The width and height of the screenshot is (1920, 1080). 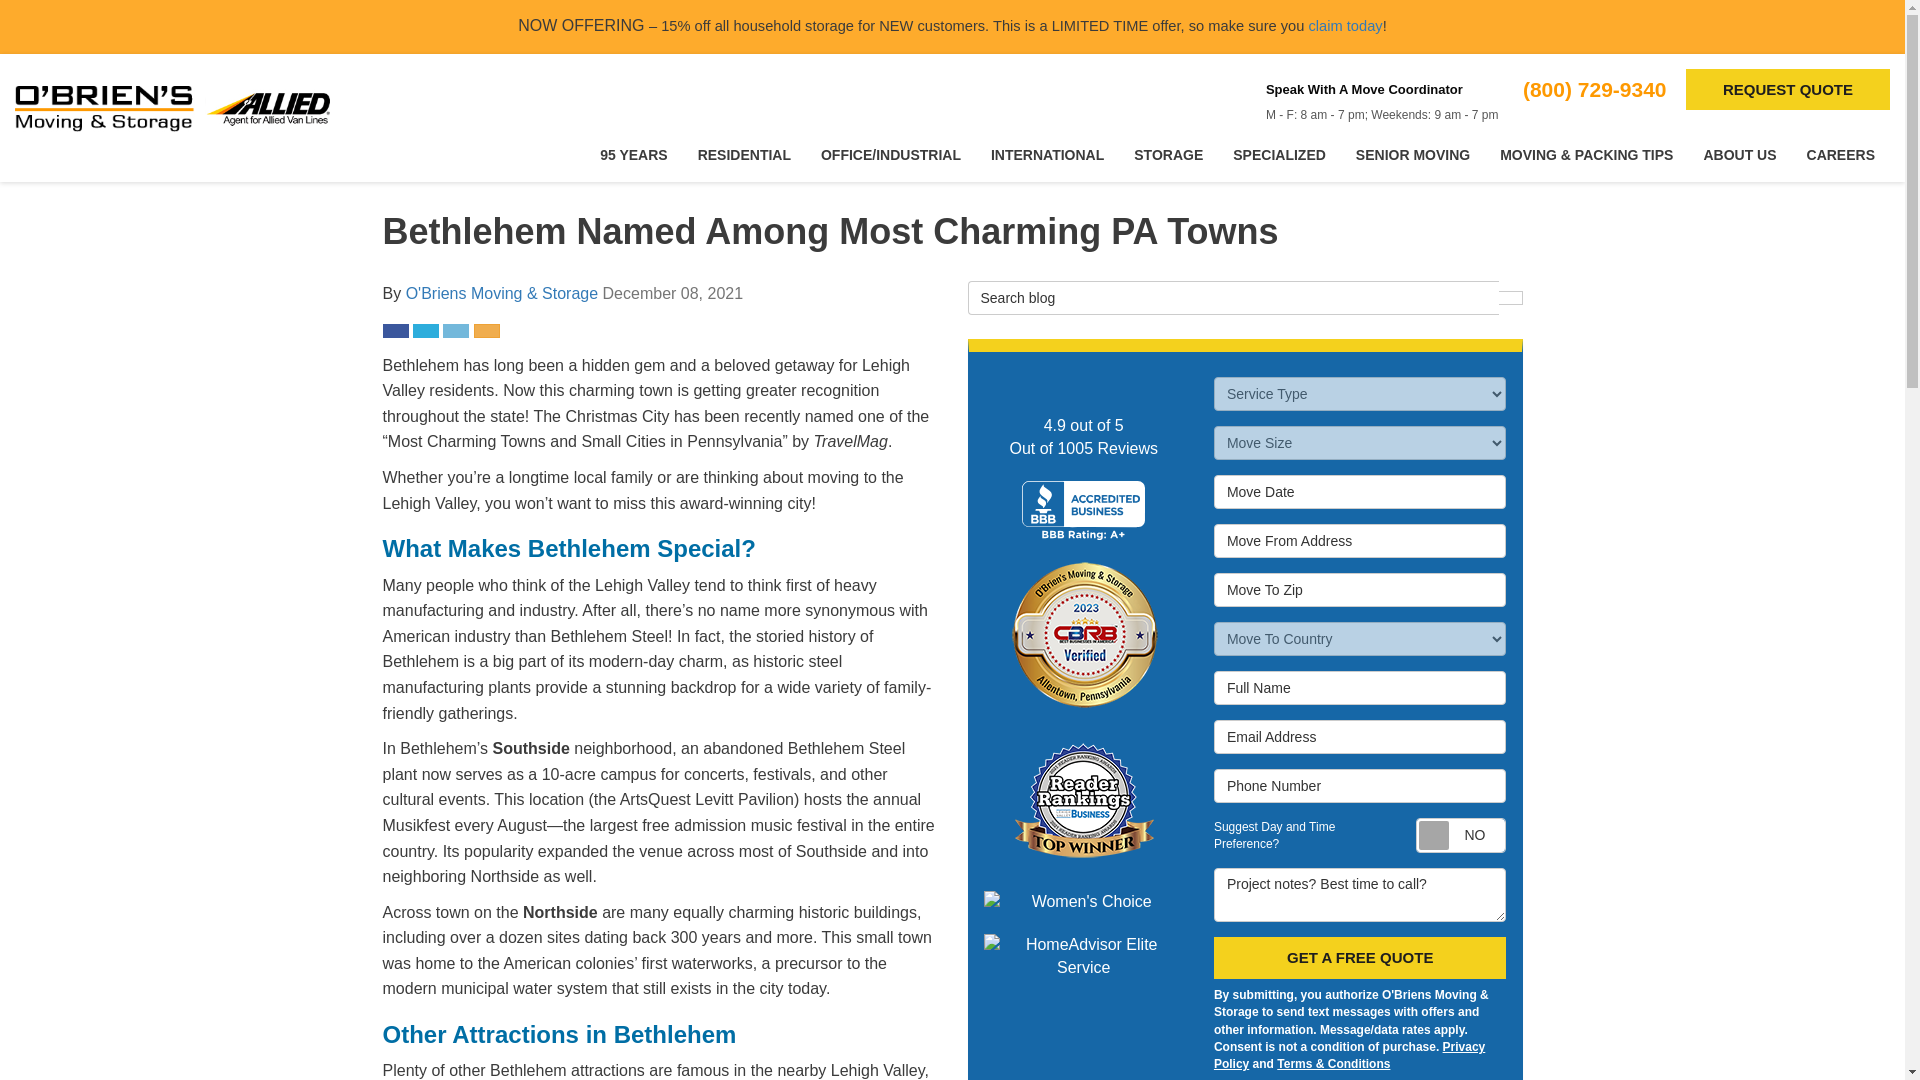 I want to click on REQUEST QUOTE, so click(x=1787, y=90).